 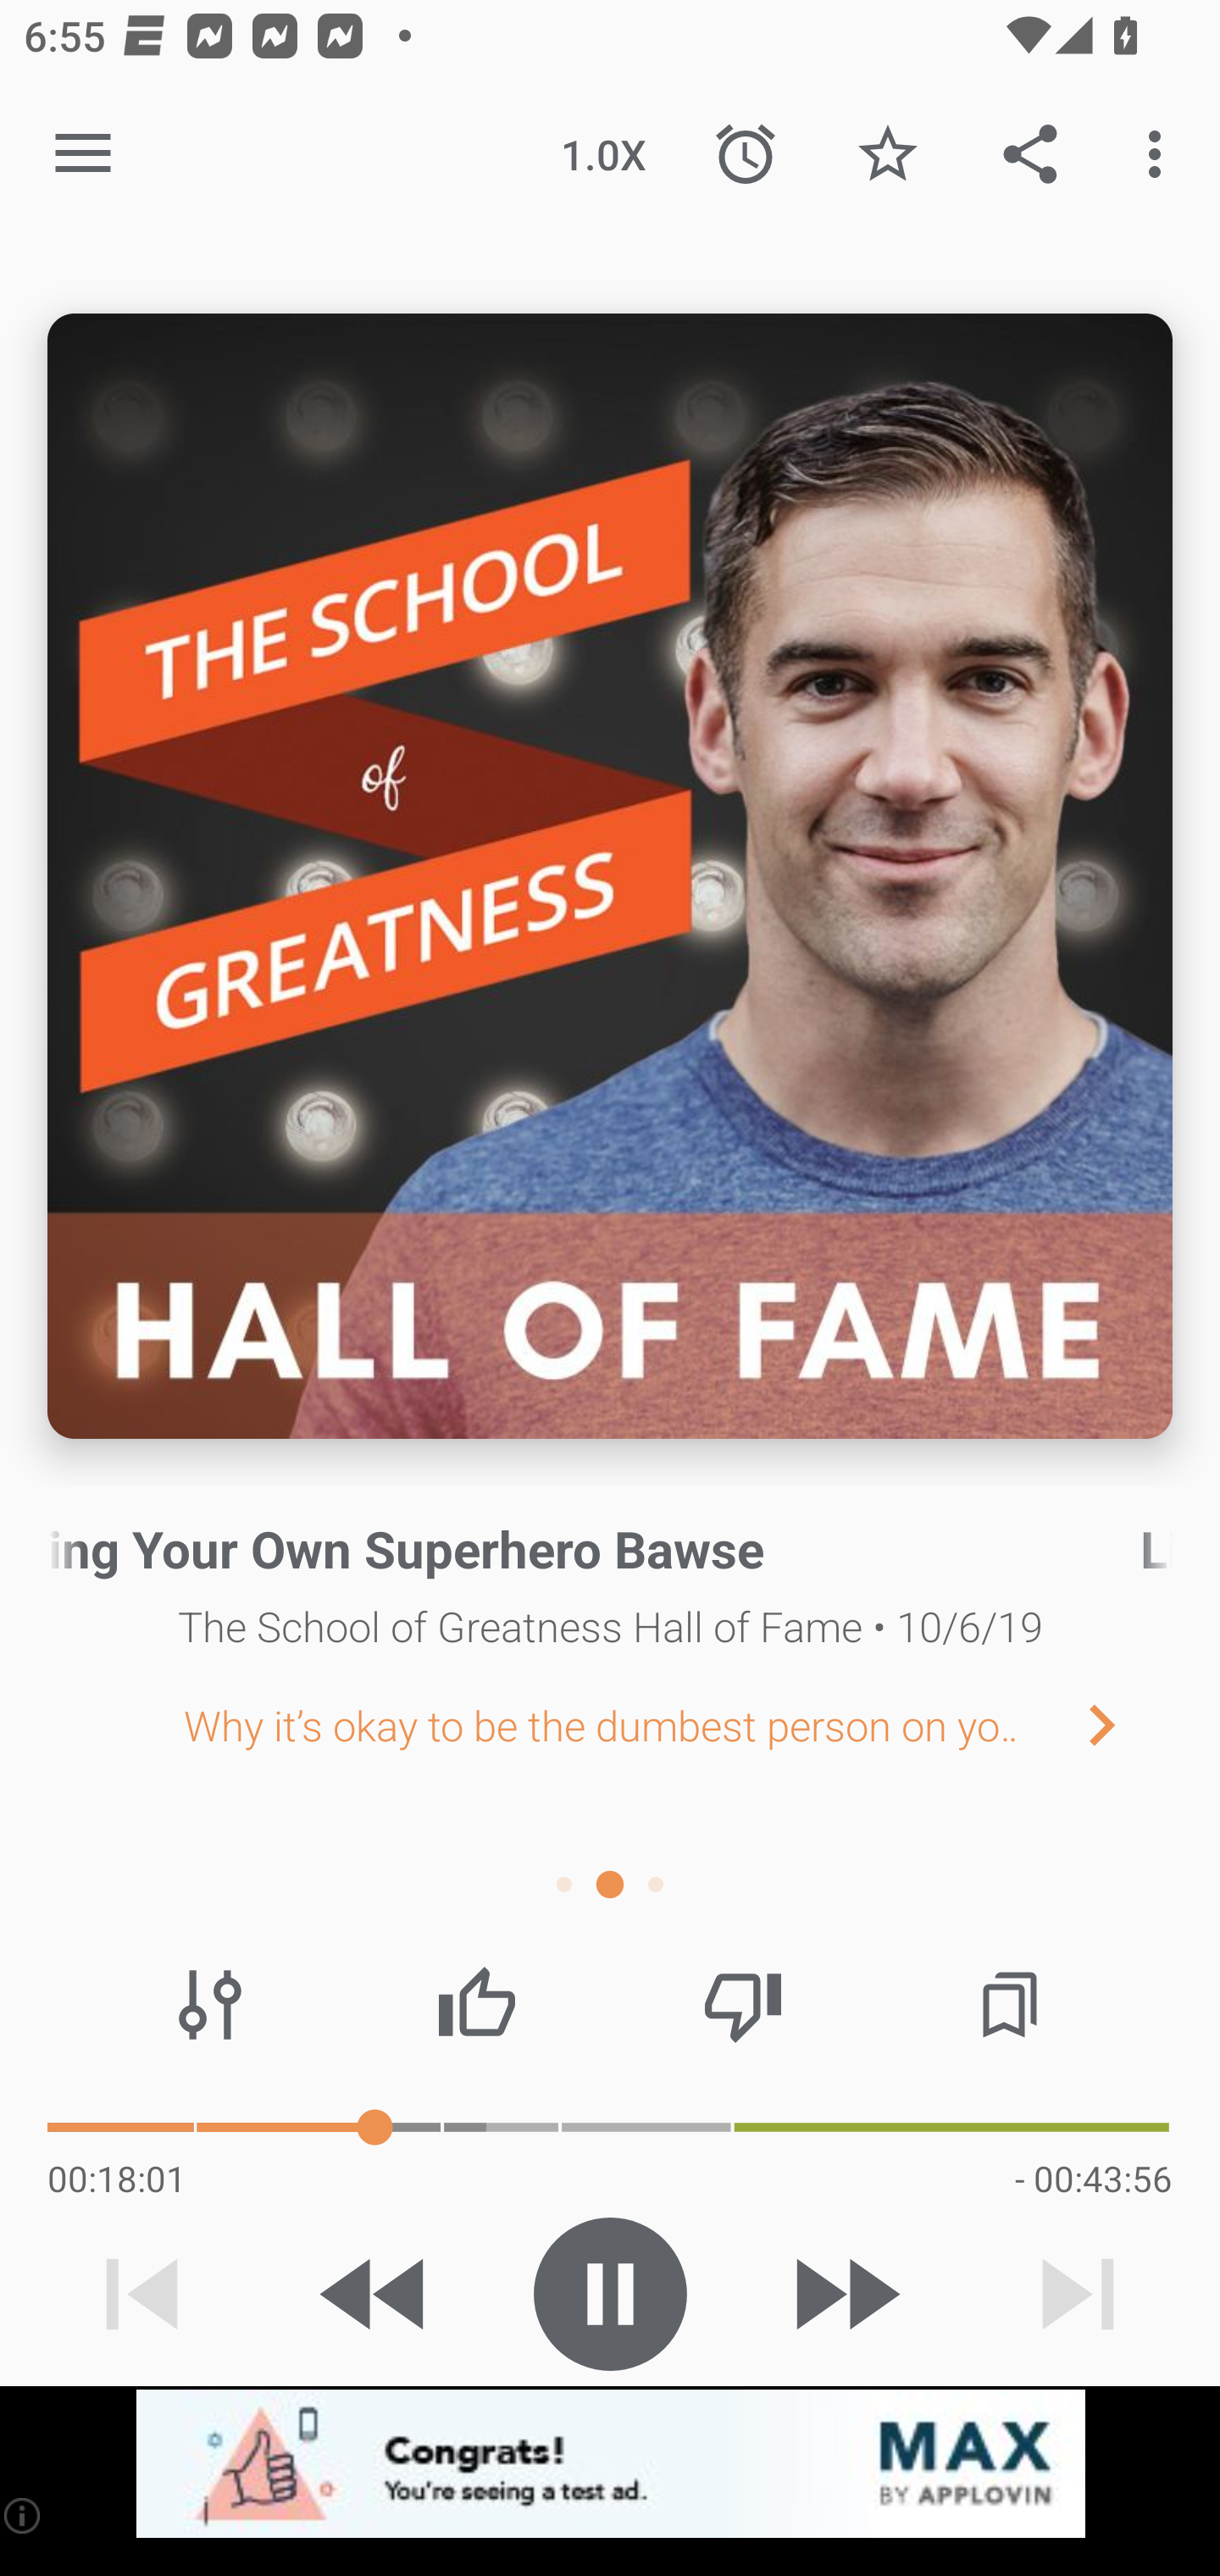 I want to click on app-monetization, so click(x=610, y=2465).